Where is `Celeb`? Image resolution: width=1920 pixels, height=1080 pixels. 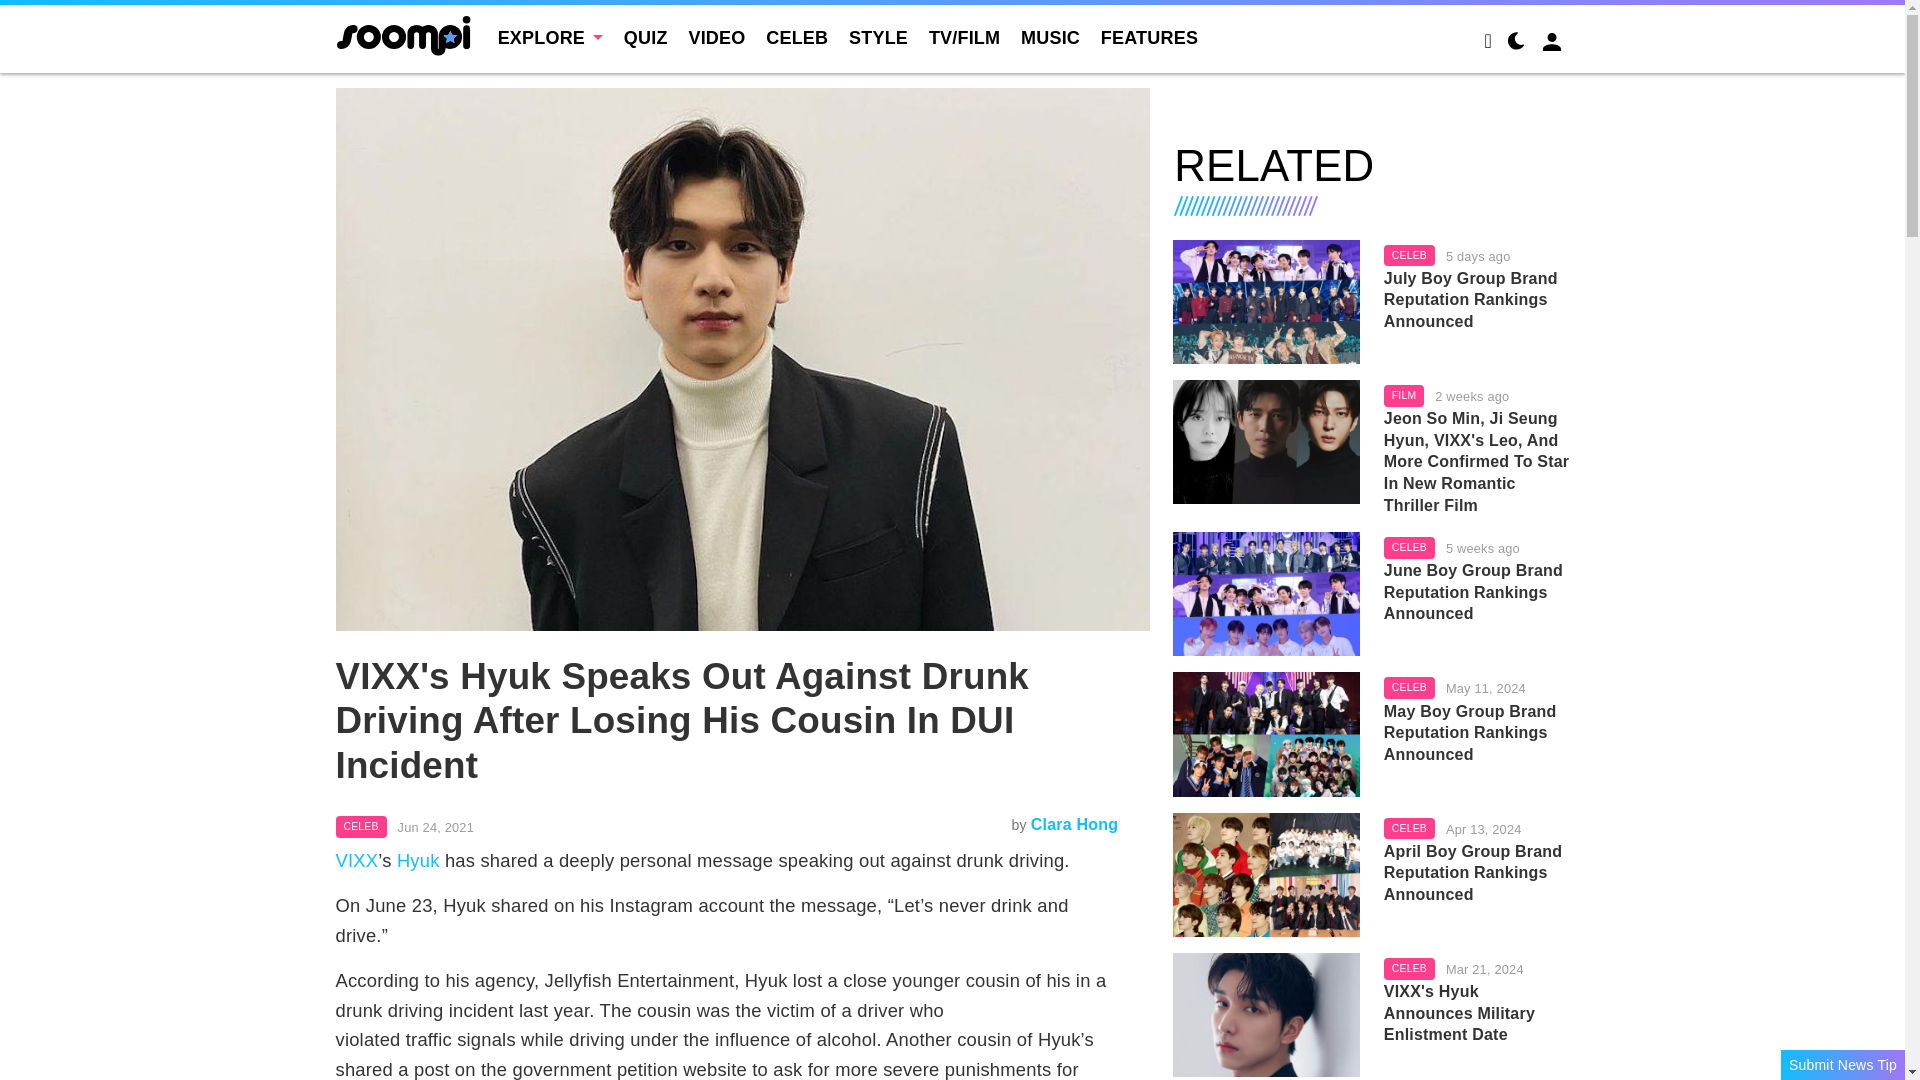
Celeb is located at coordinates (1409, 256).